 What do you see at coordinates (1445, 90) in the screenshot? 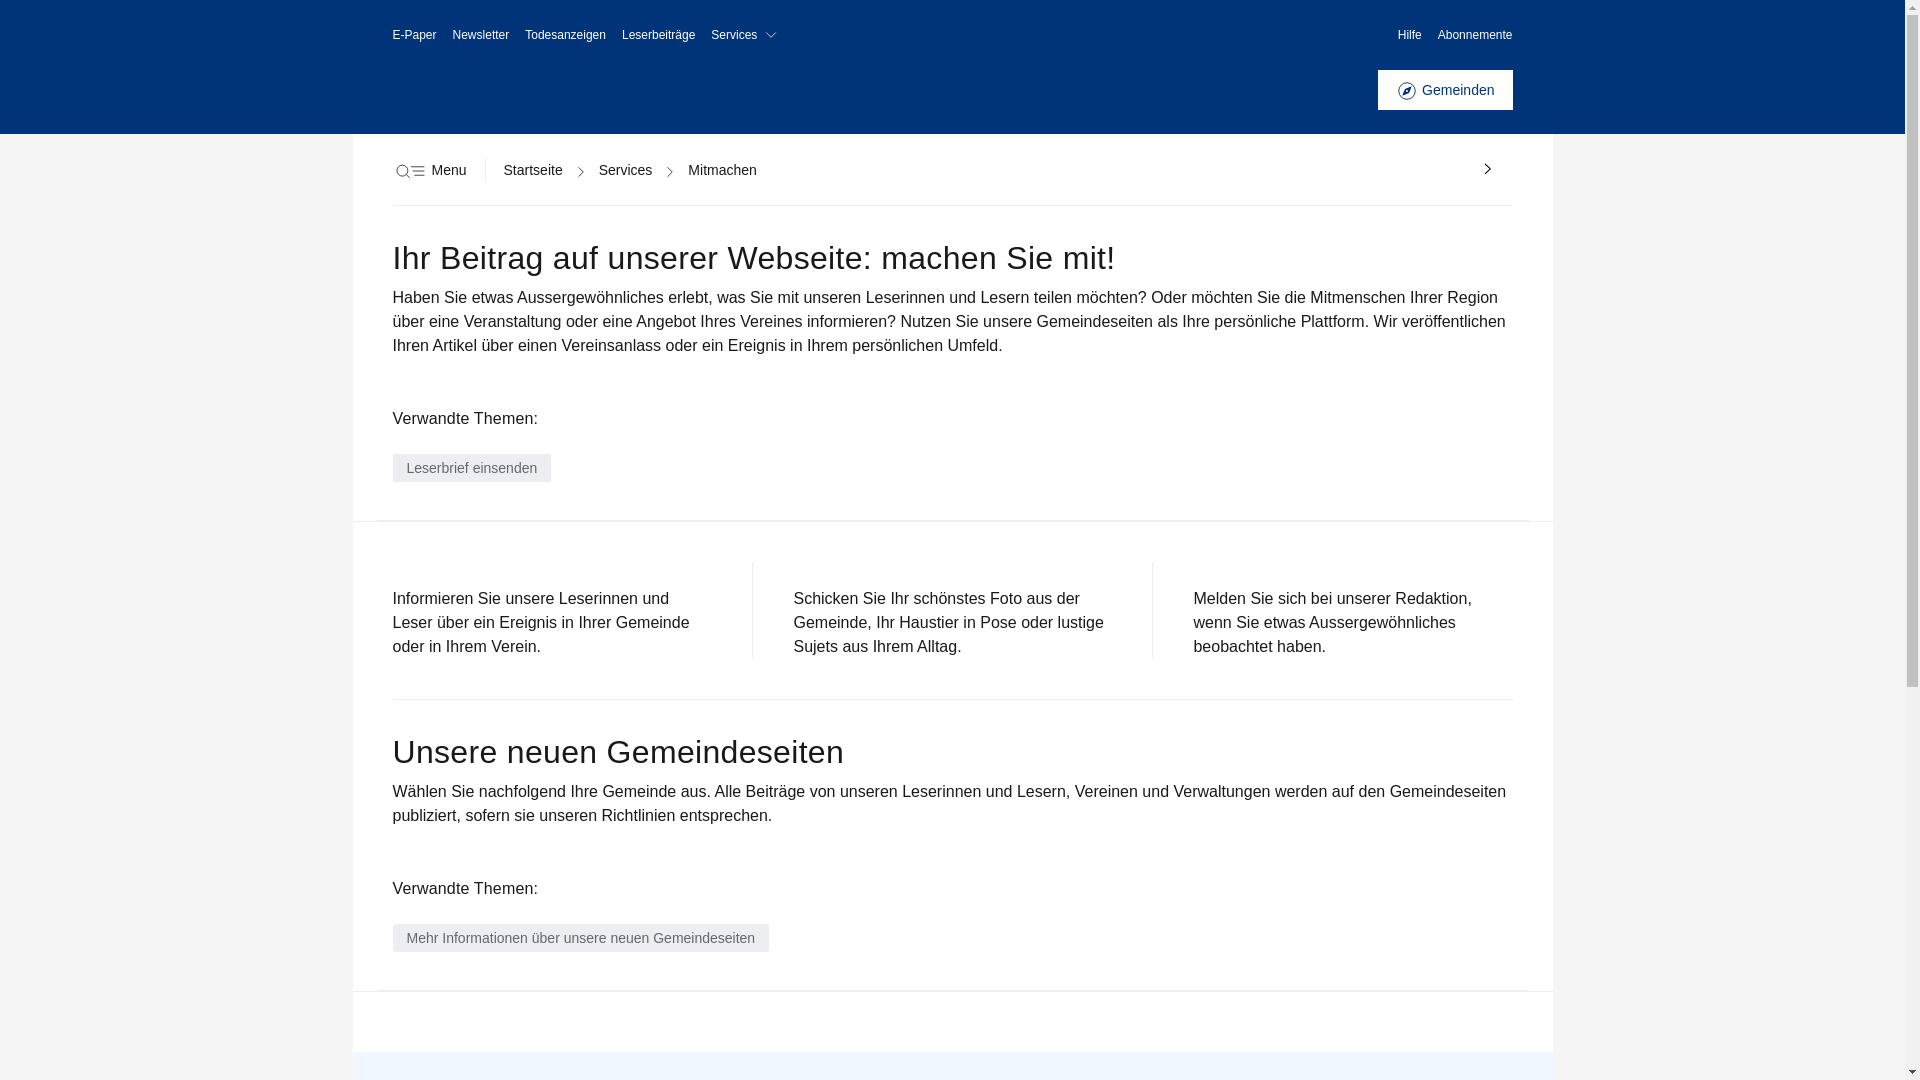
I see `Gemeinden` at bounding box center [1445, 90].